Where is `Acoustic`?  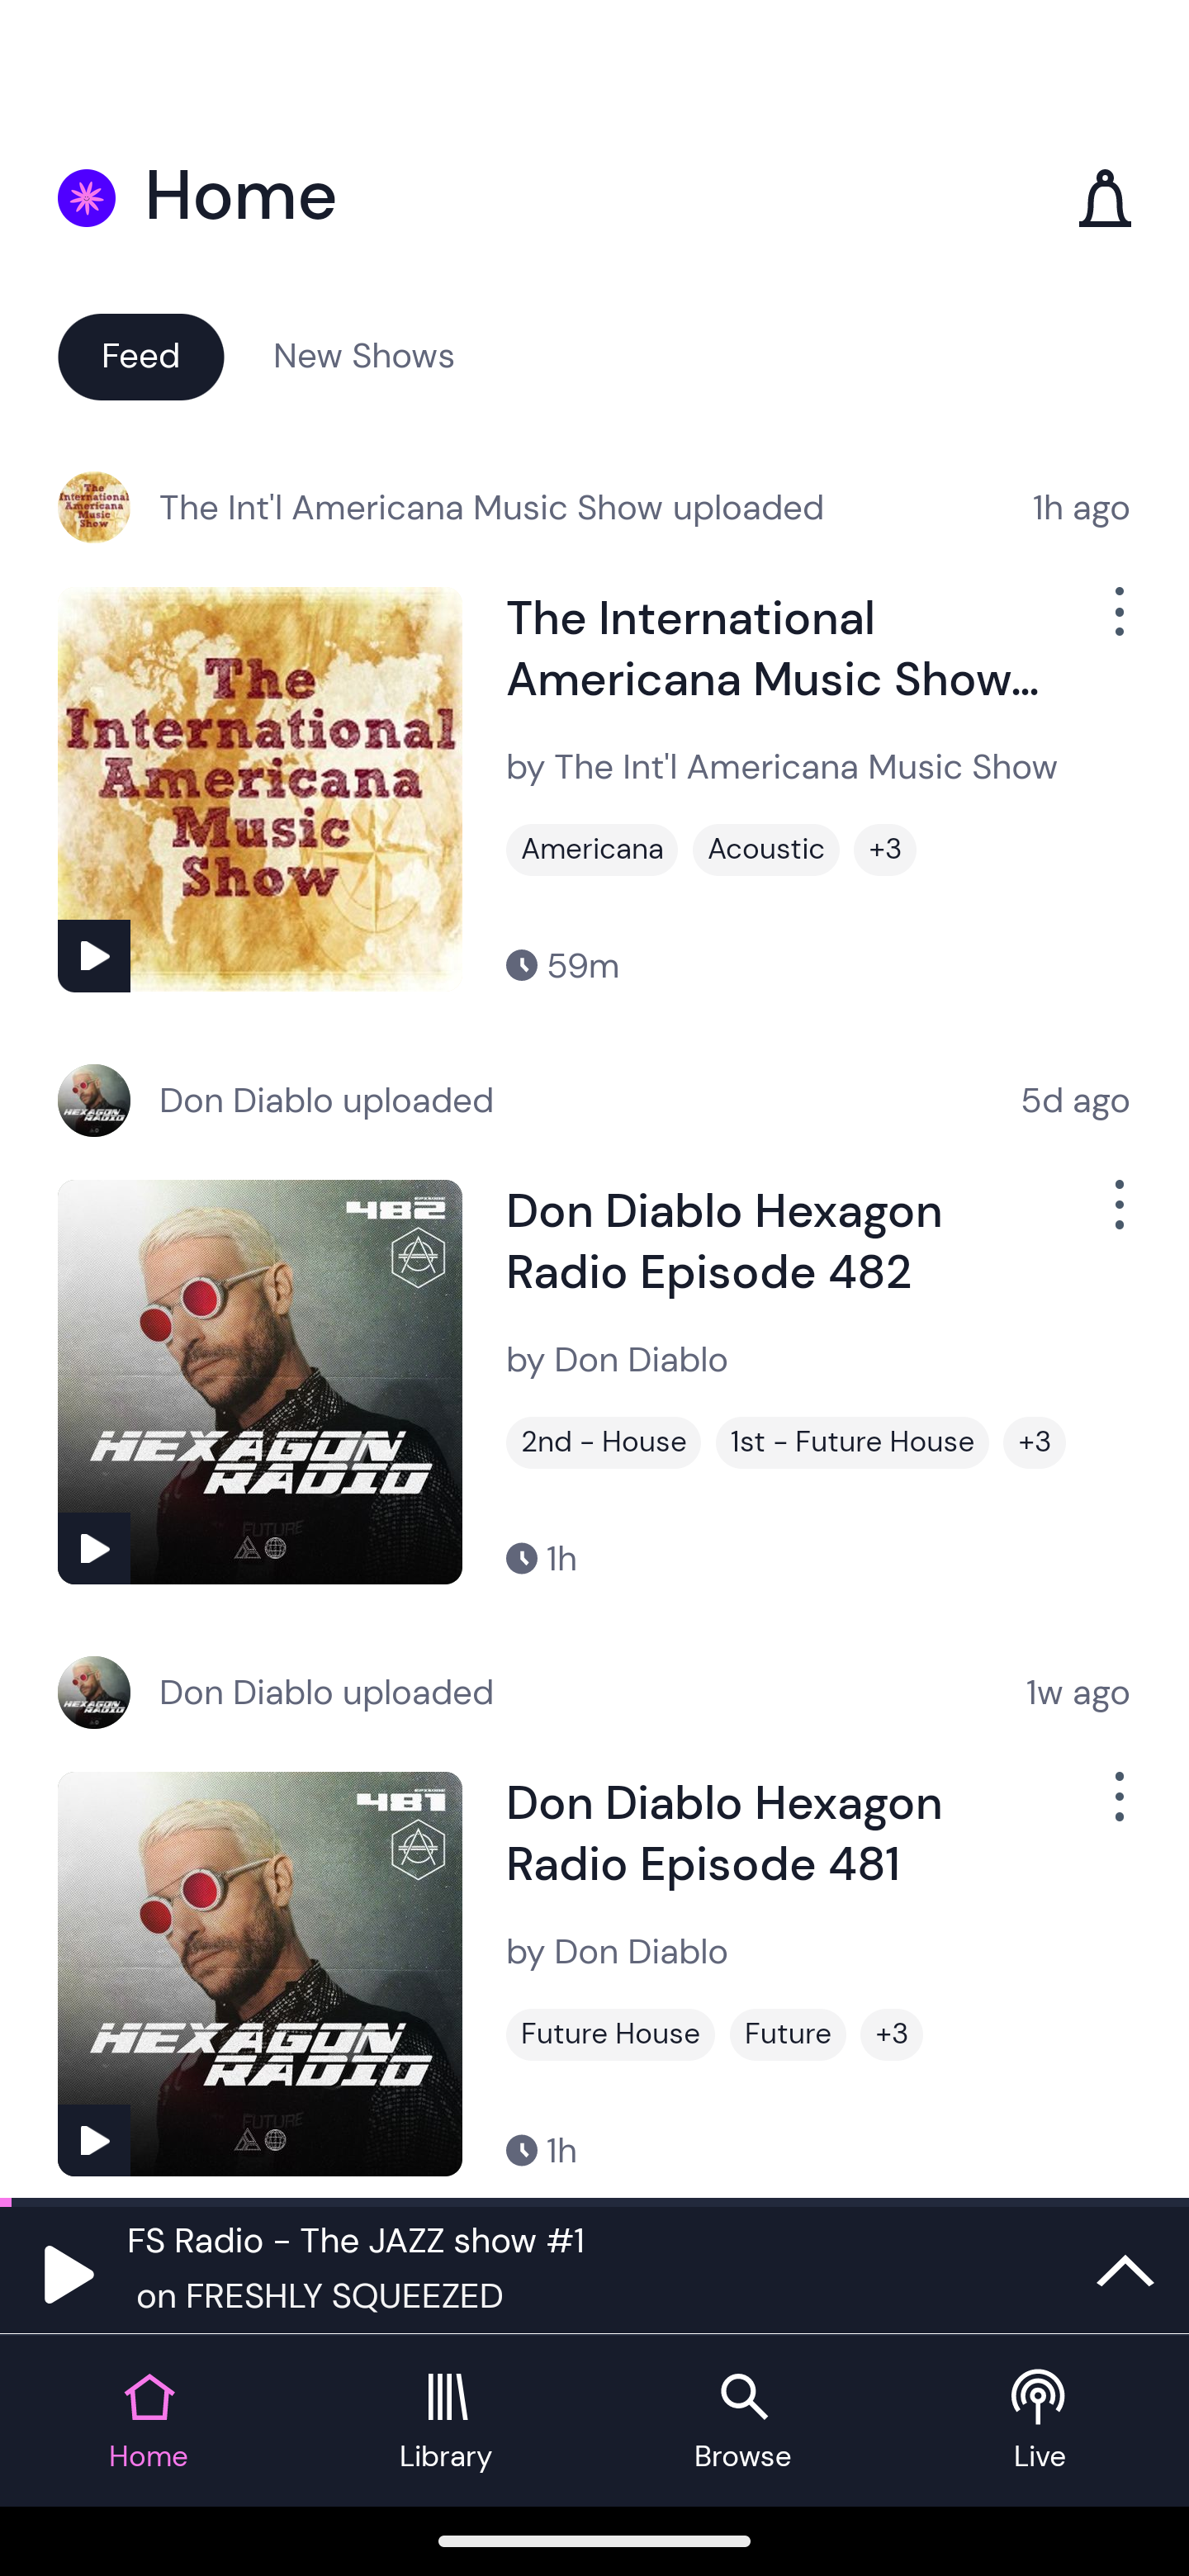
Acoustic is located at coordinates (766, 850).